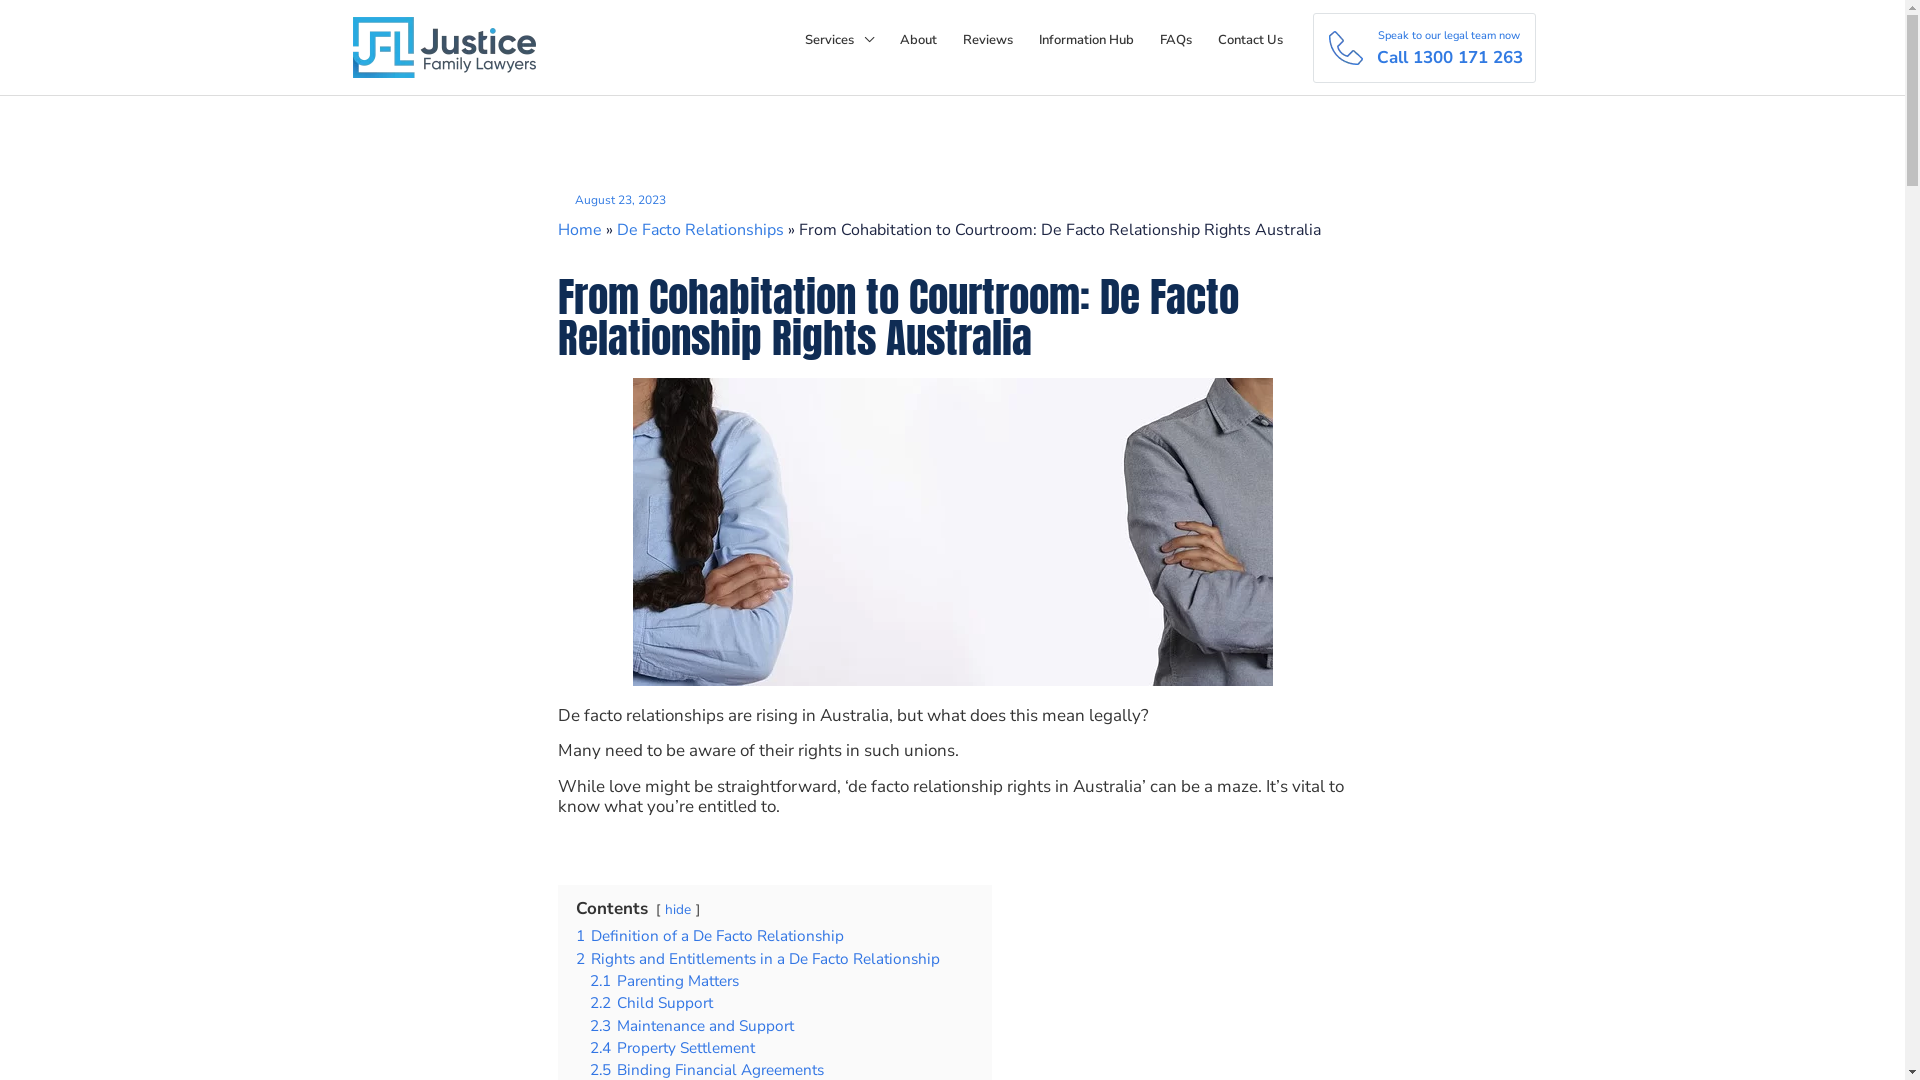  What do you see at coordinates (612, 200) in the screenshot?
I see `August 23, 2023` at bounding box center [612, 200].